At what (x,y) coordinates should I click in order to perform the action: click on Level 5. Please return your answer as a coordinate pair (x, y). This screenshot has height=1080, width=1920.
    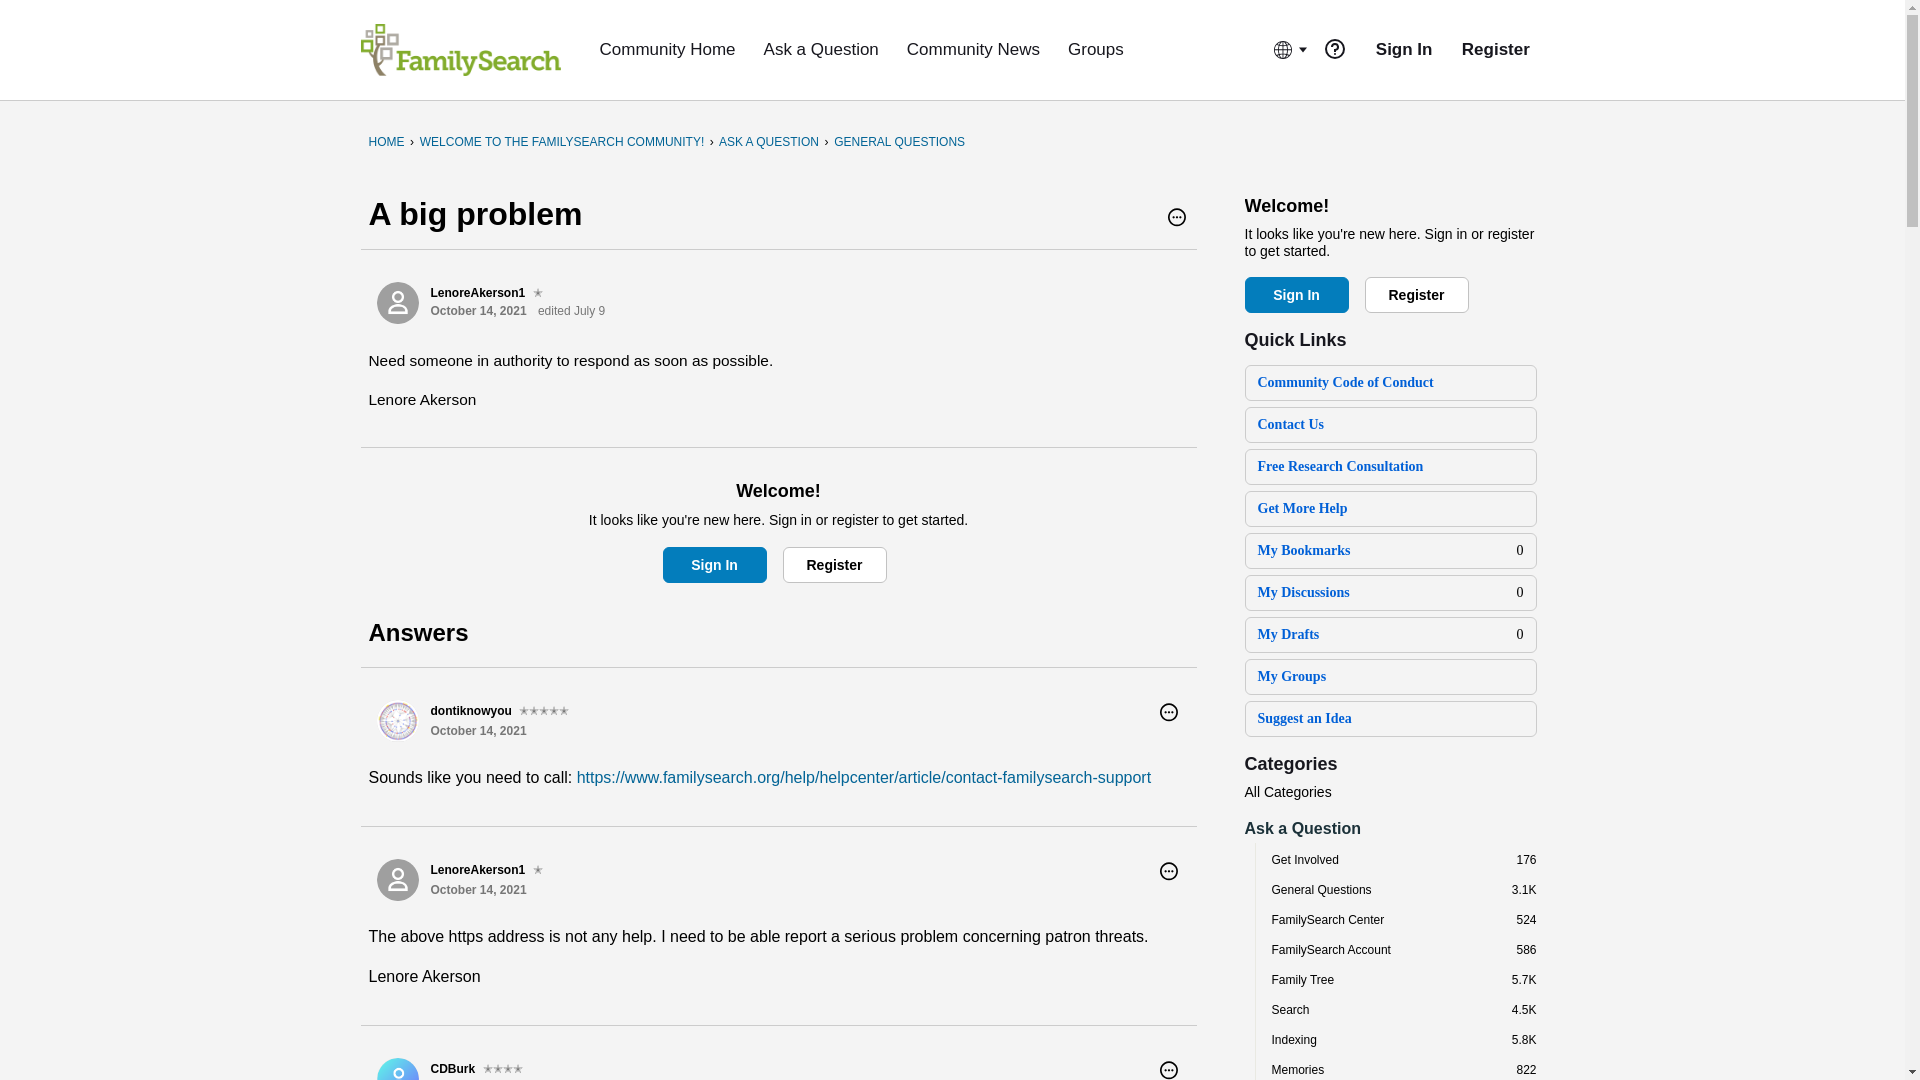
    Looking at the image, I should click on (543, 711).